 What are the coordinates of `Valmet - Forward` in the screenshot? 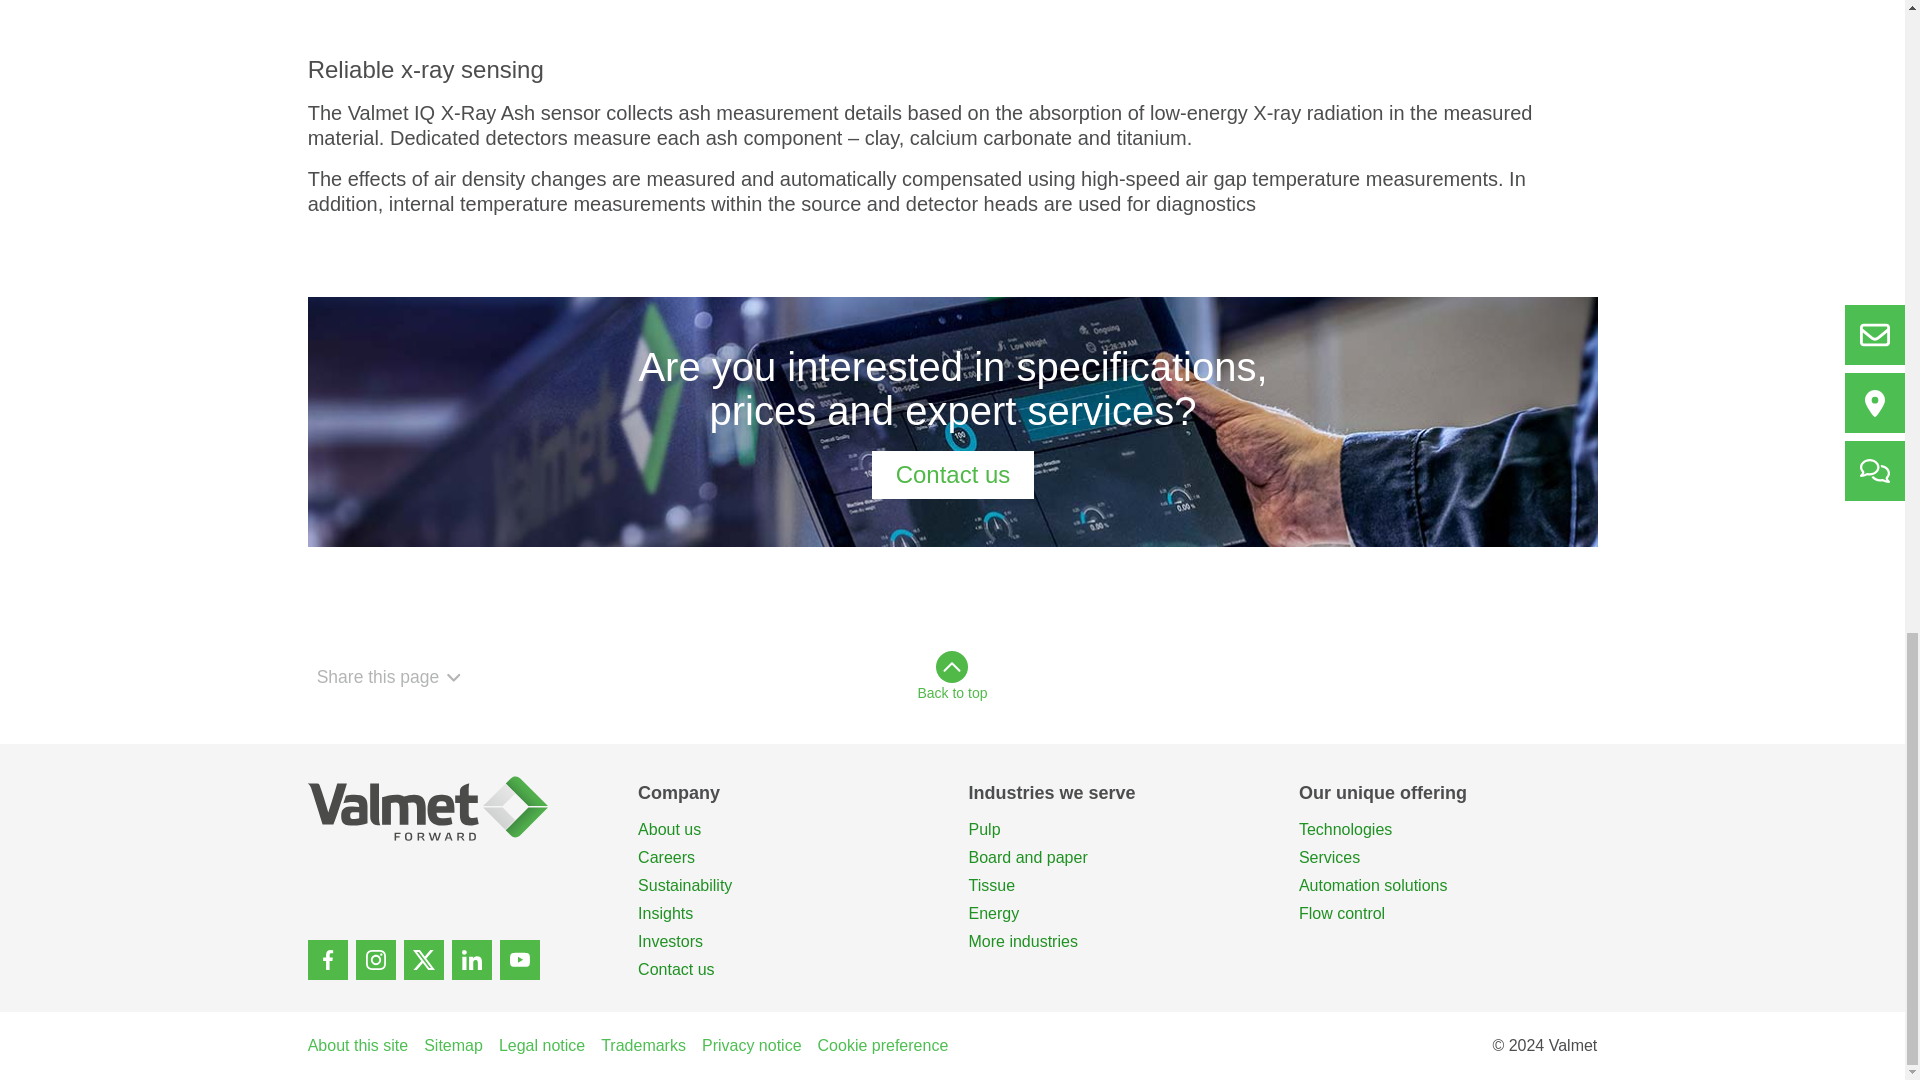 It's located at (456, 808).